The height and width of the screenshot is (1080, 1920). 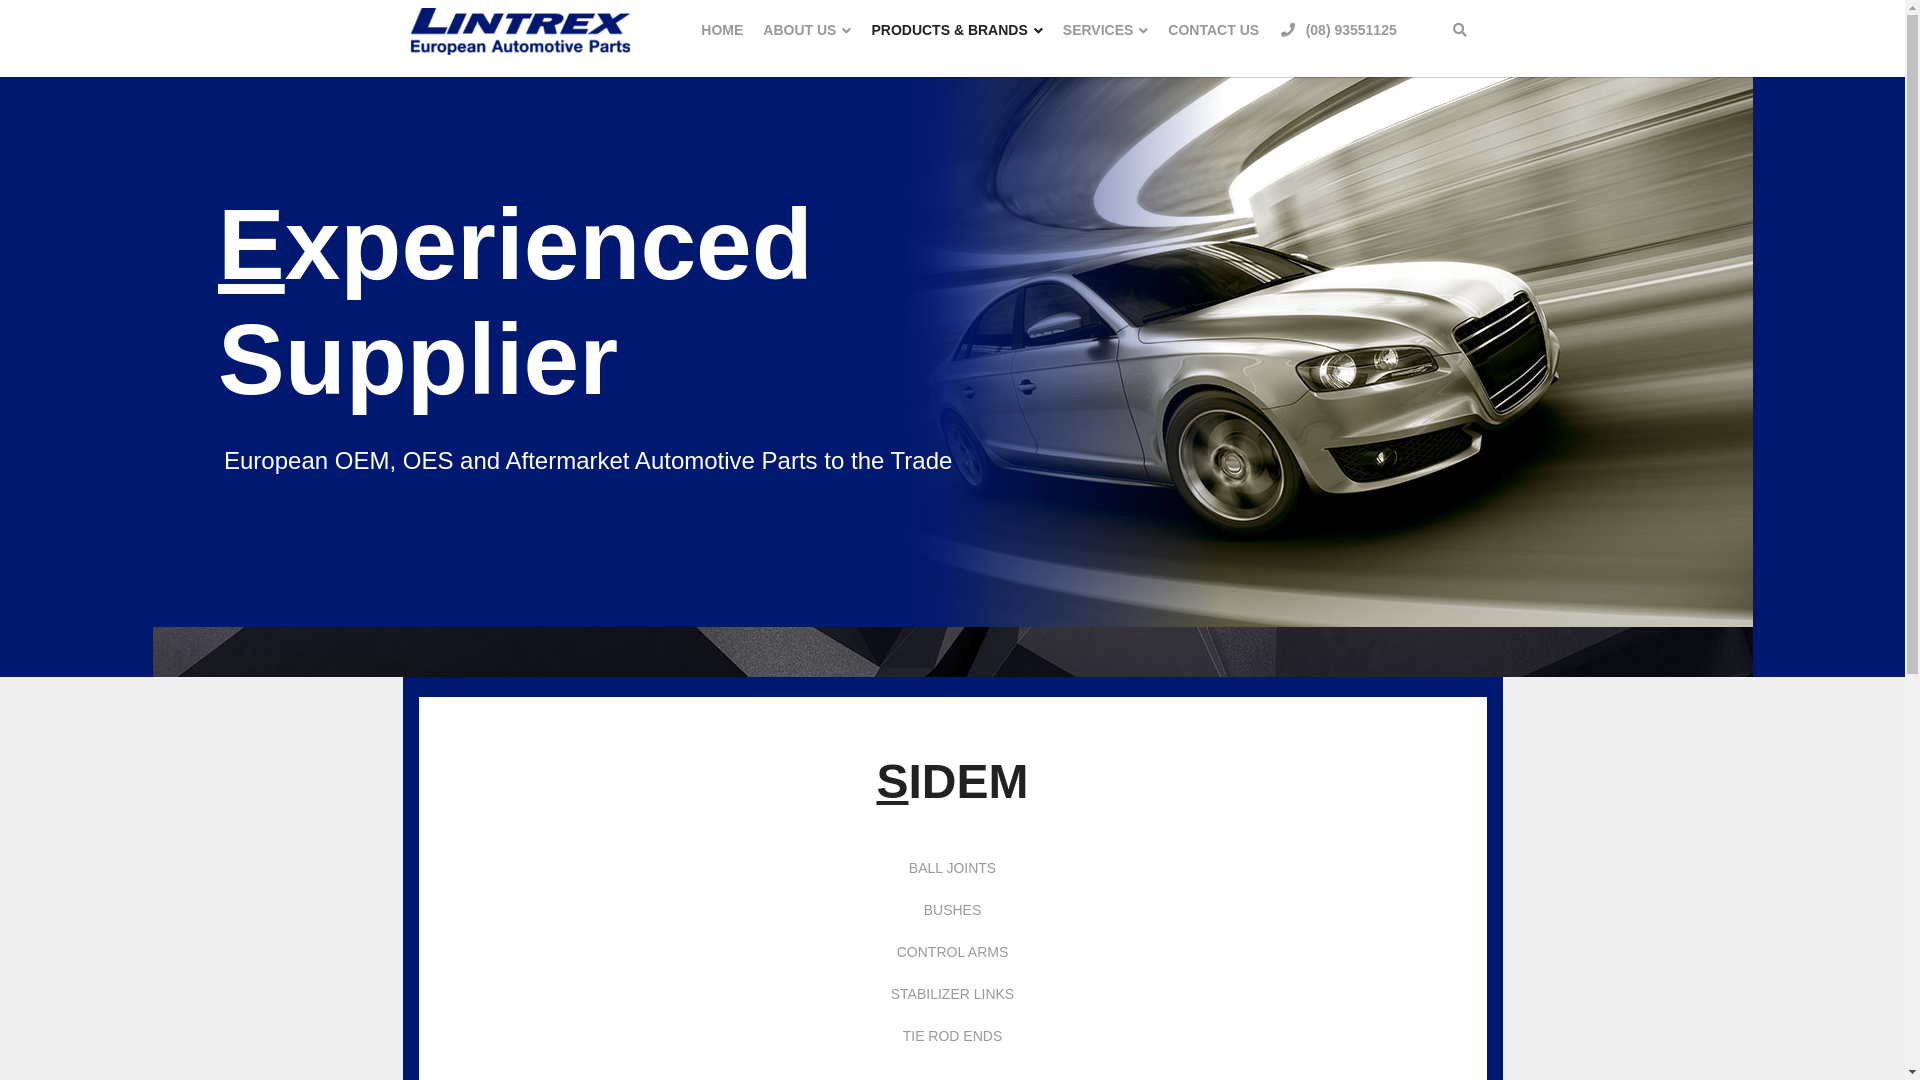 I want to click on ABOUT US, so click(x=807, y=30).